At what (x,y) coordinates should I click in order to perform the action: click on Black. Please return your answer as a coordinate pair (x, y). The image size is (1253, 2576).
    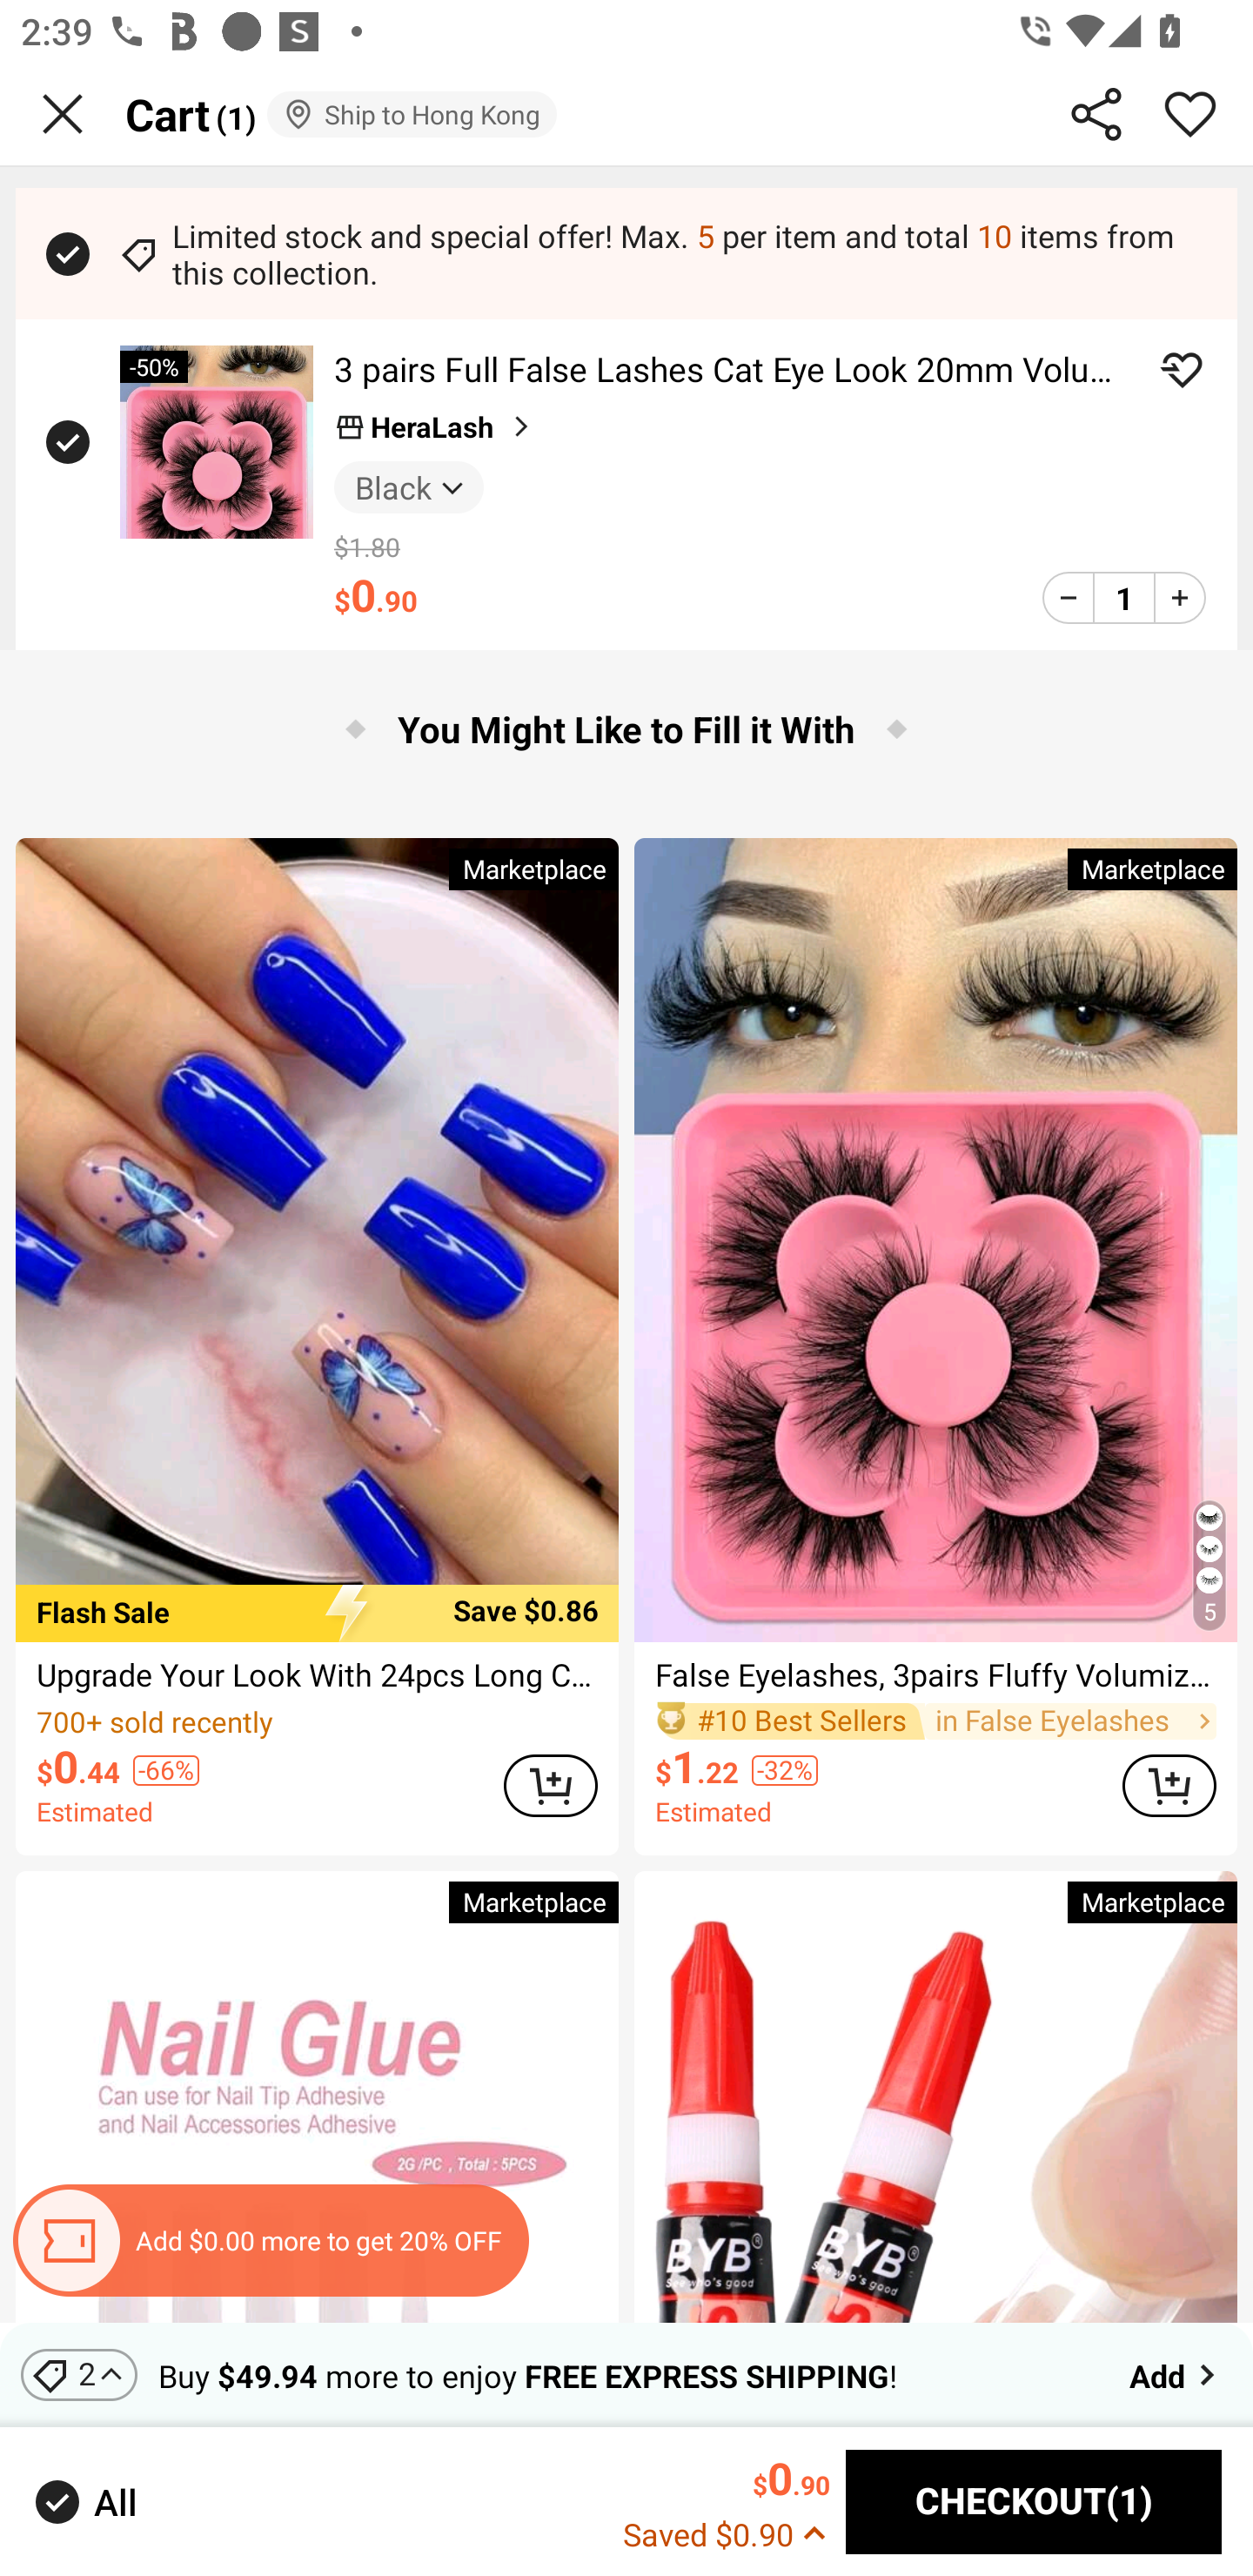
    Looking at the image, I should click on (409, 486).